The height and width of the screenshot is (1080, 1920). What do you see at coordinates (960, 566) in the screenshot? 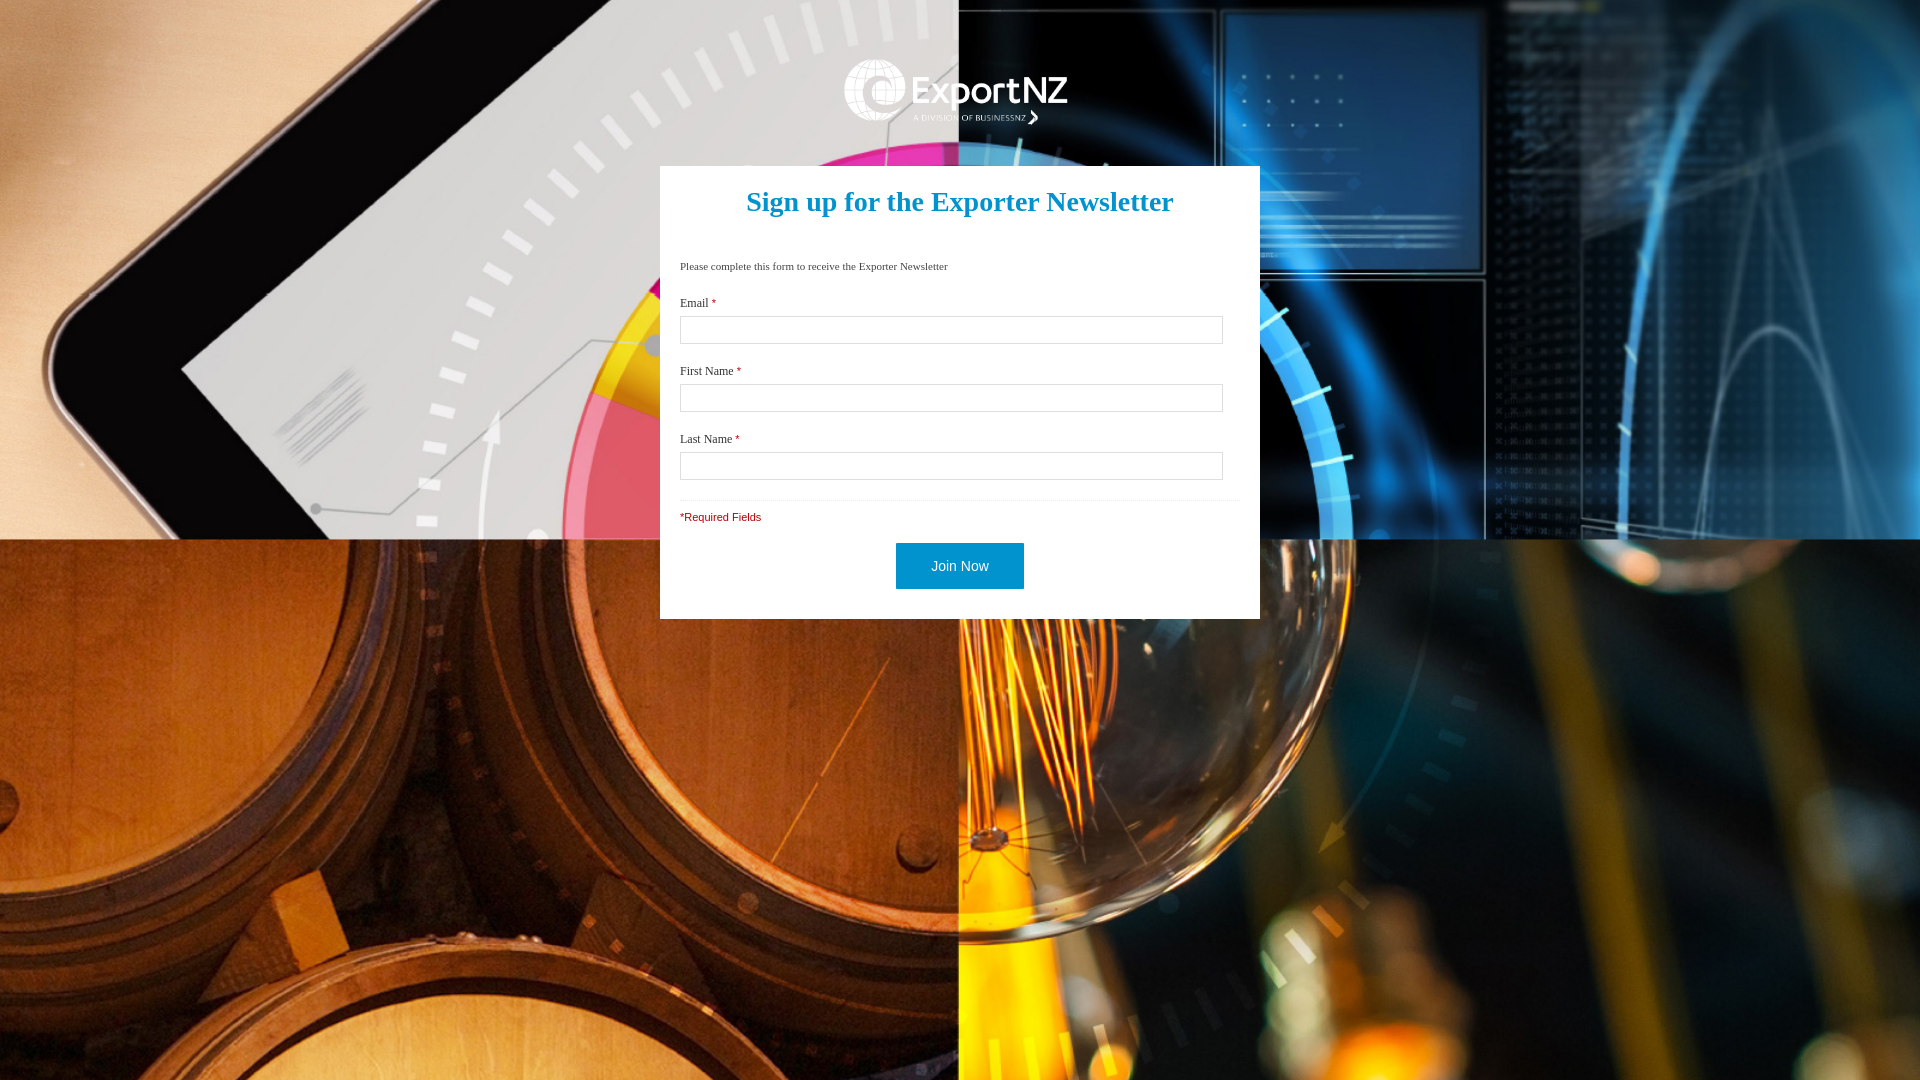
I see `Join Now` at bounding box center [960, 566].